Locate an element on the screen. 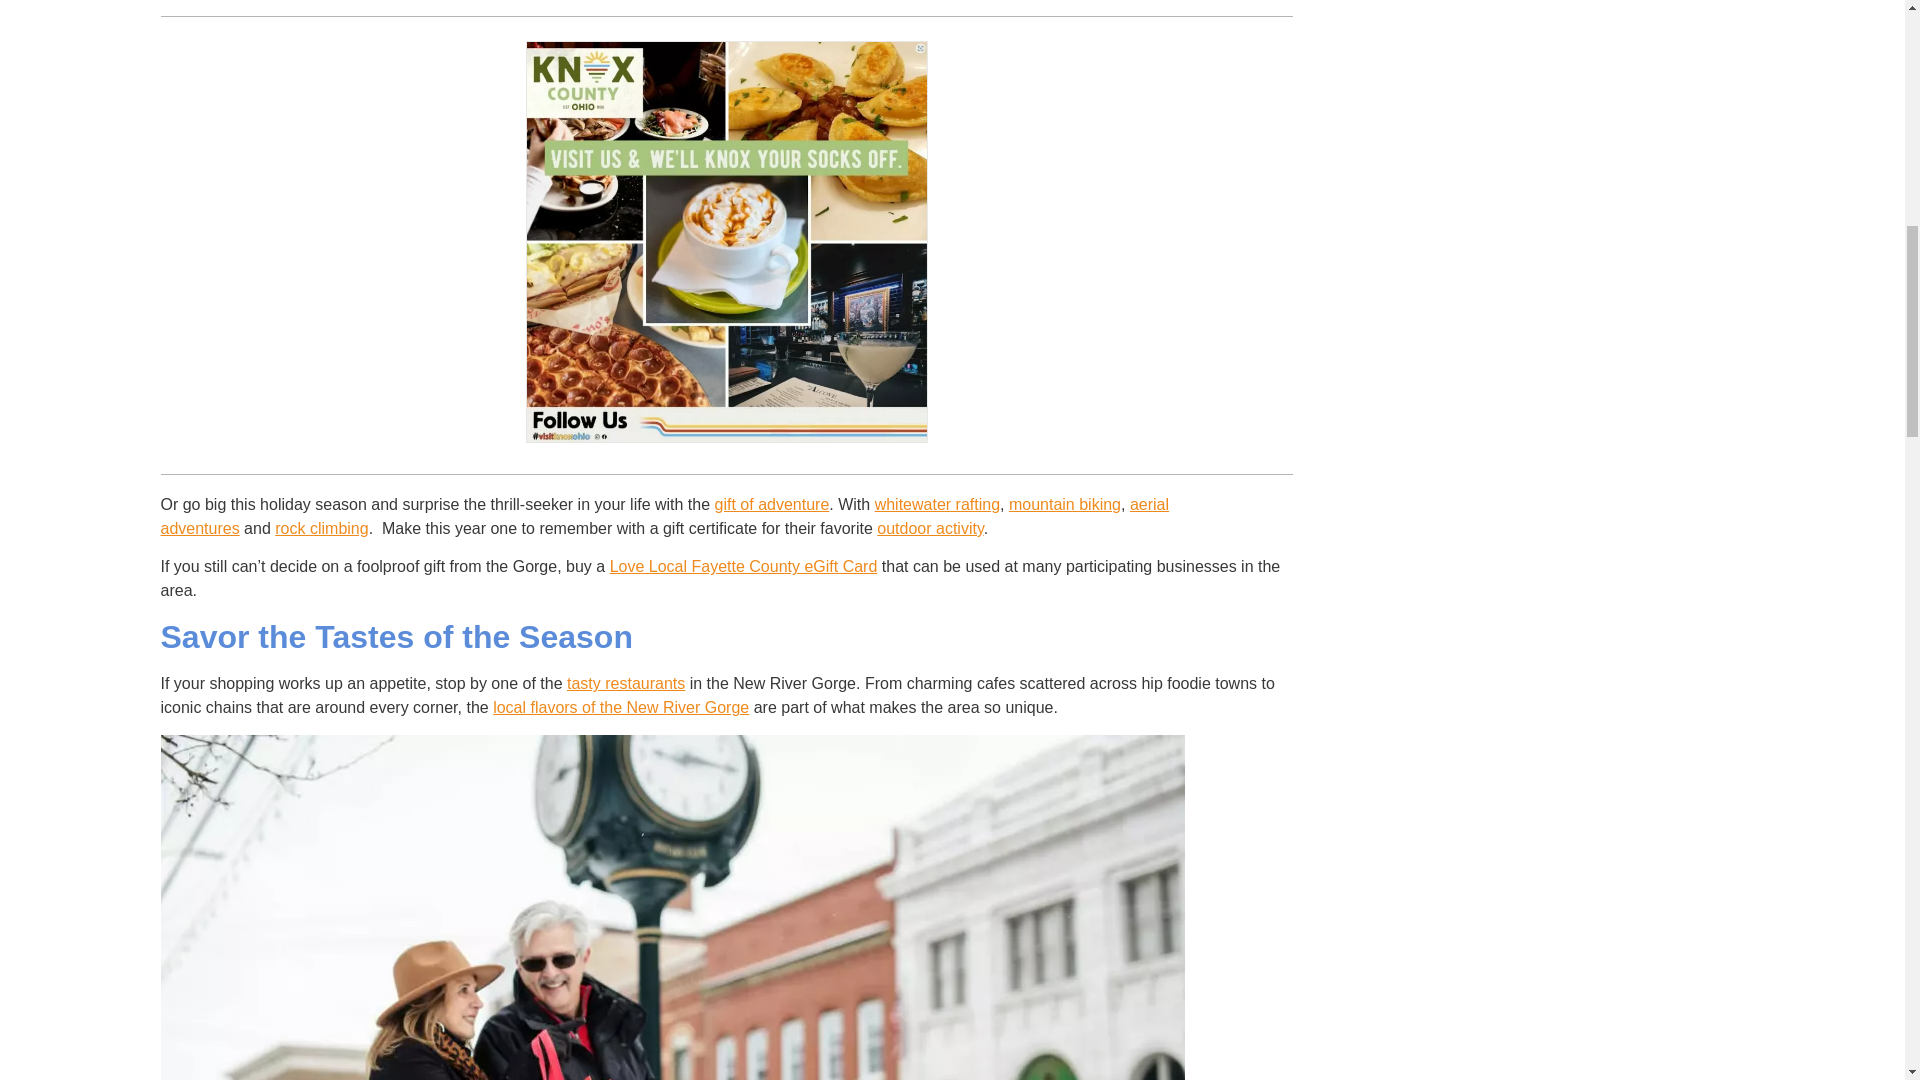 This screenshot has width=1920, height=1080. gift of adventure is located at coordinates (772, 504).